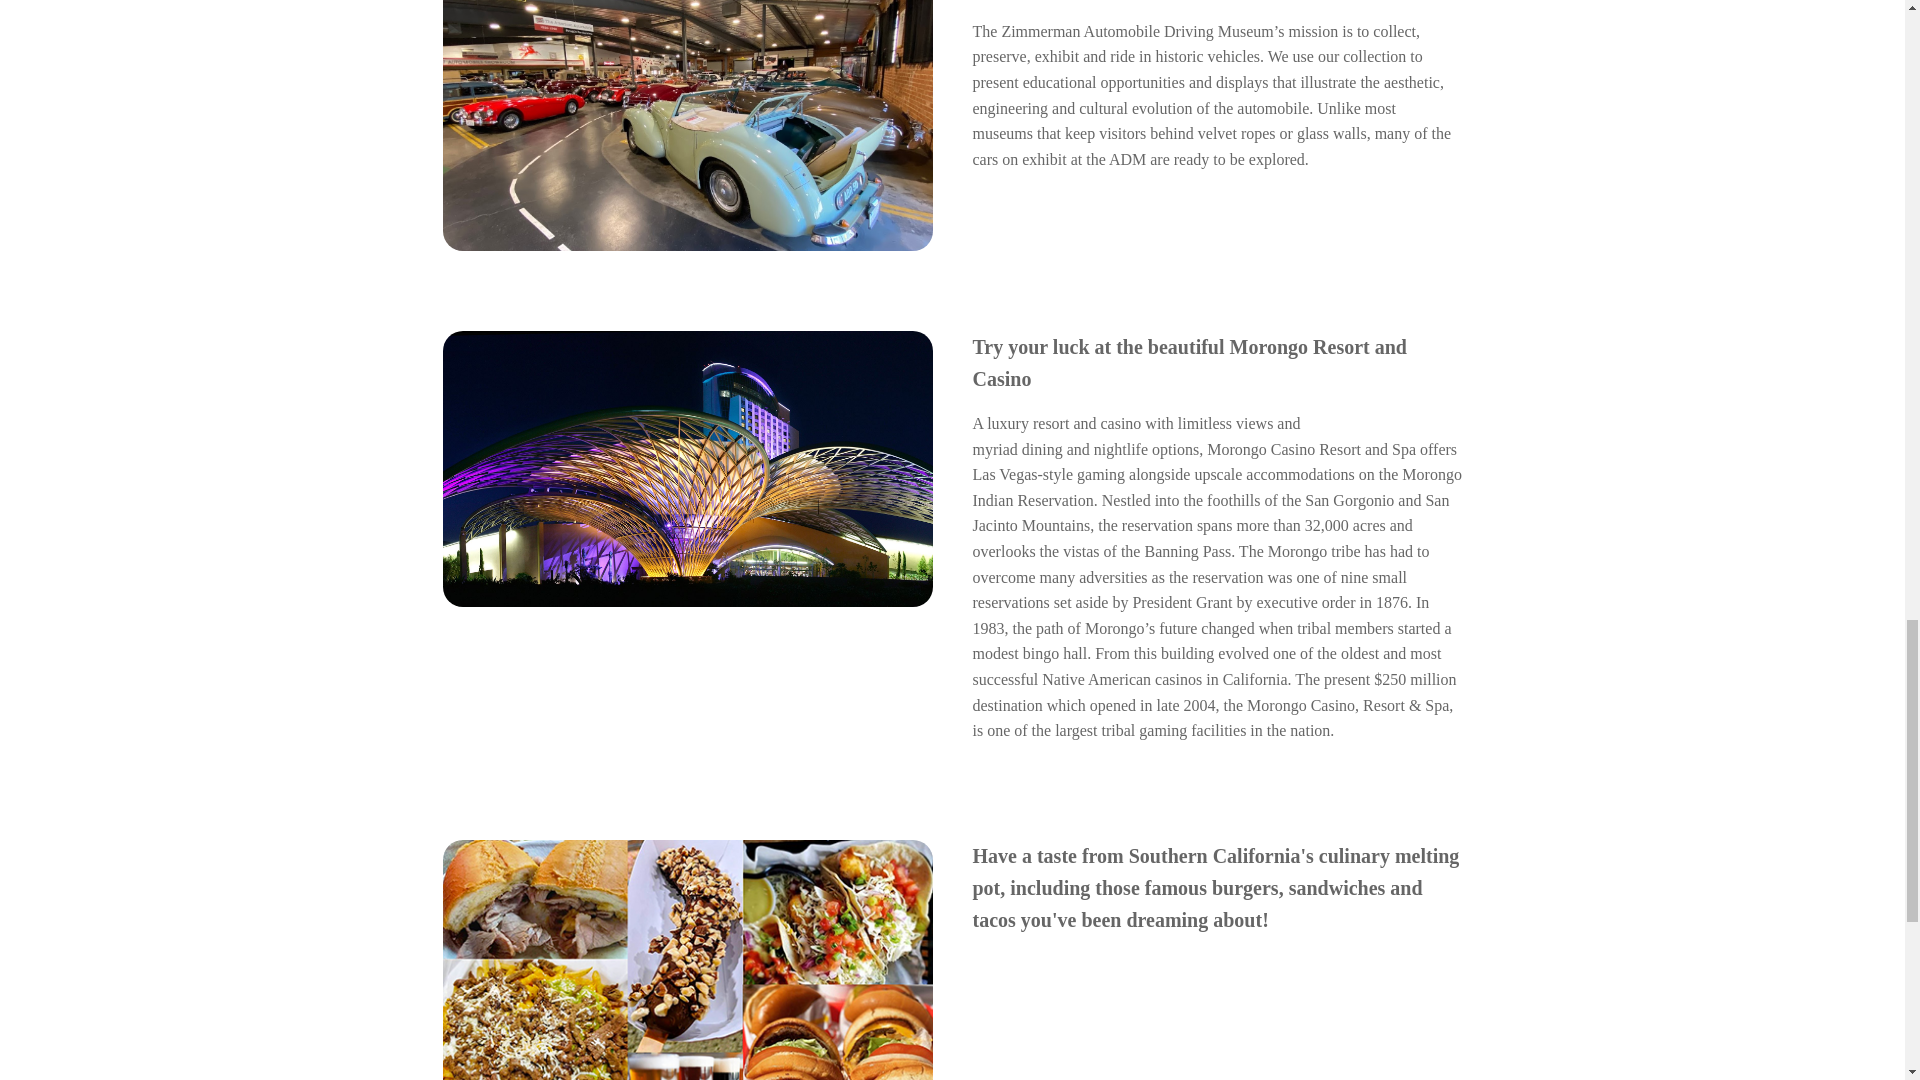  Describe the element at coordinates (686, 125) in the screenshot. I see `Zimmerman ADM` at that location.